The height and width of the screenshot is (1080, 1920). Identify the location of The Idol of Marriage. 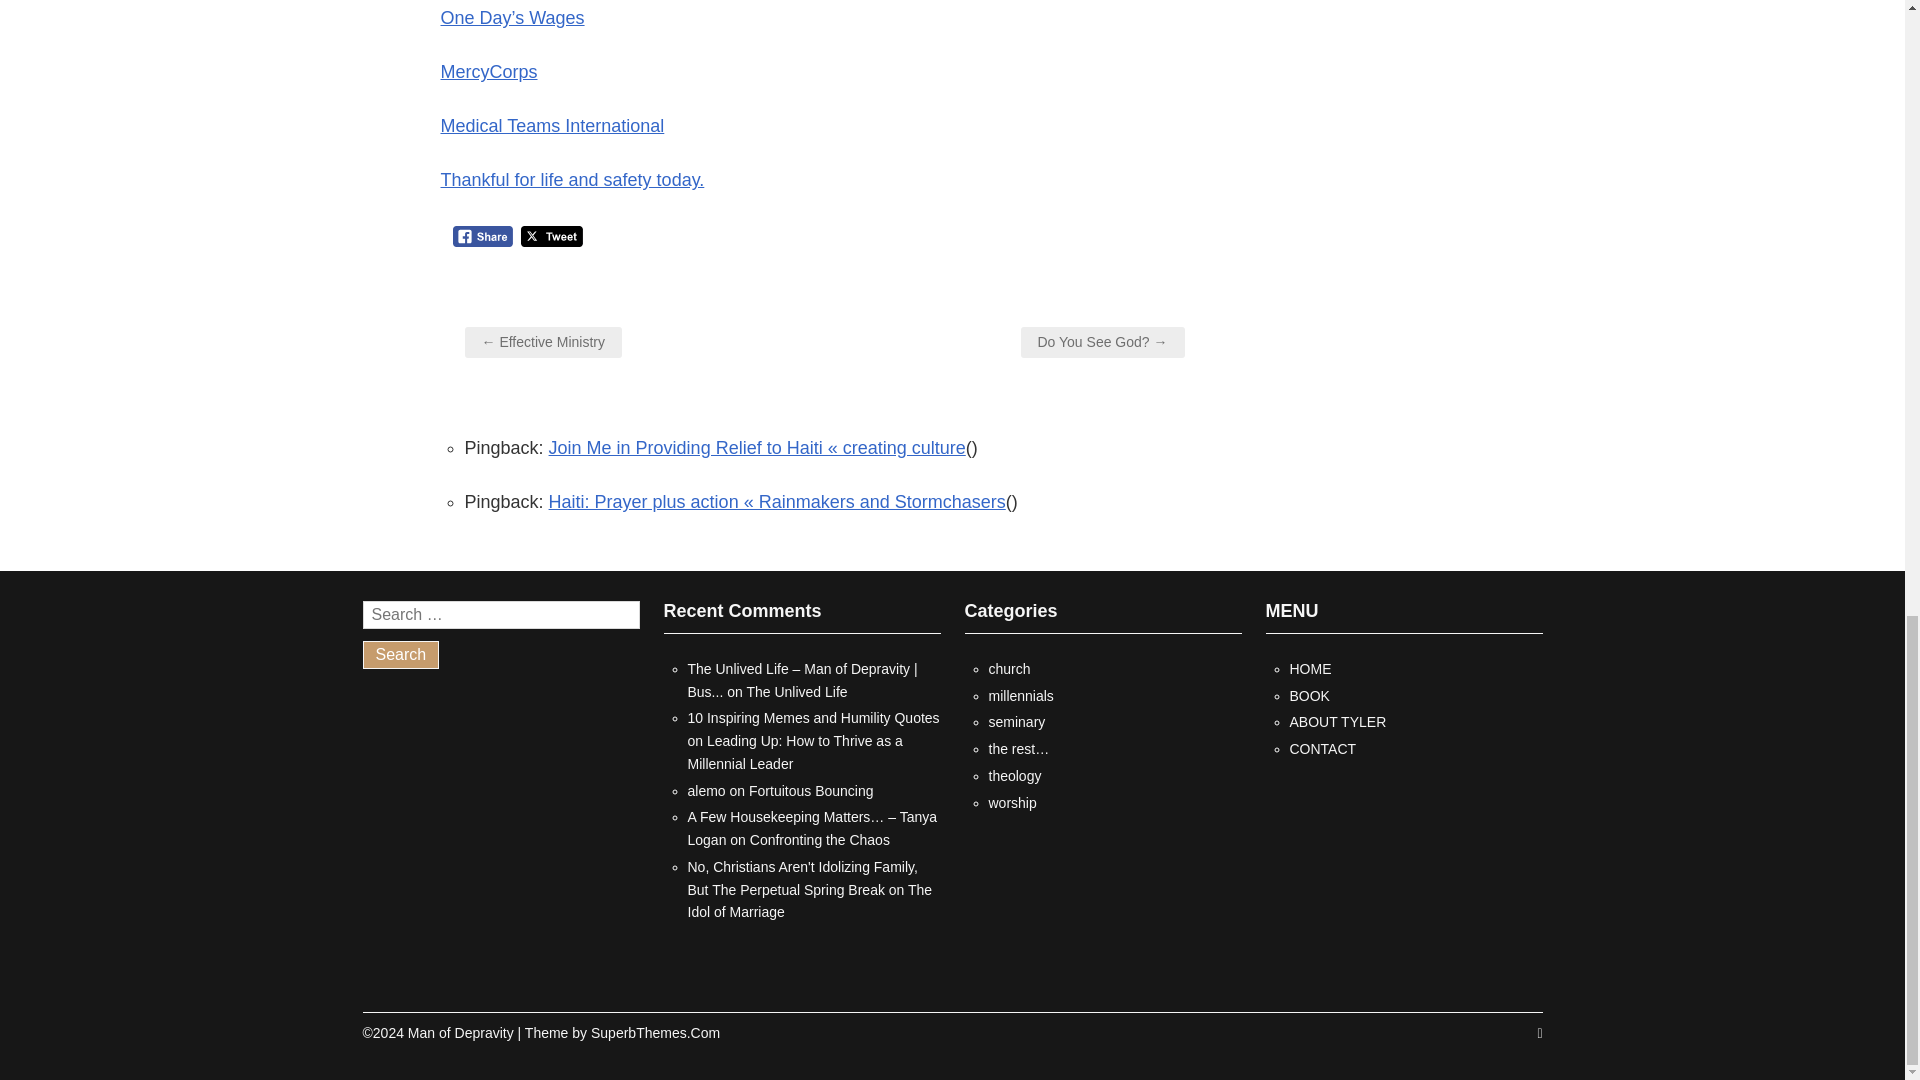
(810, 902).